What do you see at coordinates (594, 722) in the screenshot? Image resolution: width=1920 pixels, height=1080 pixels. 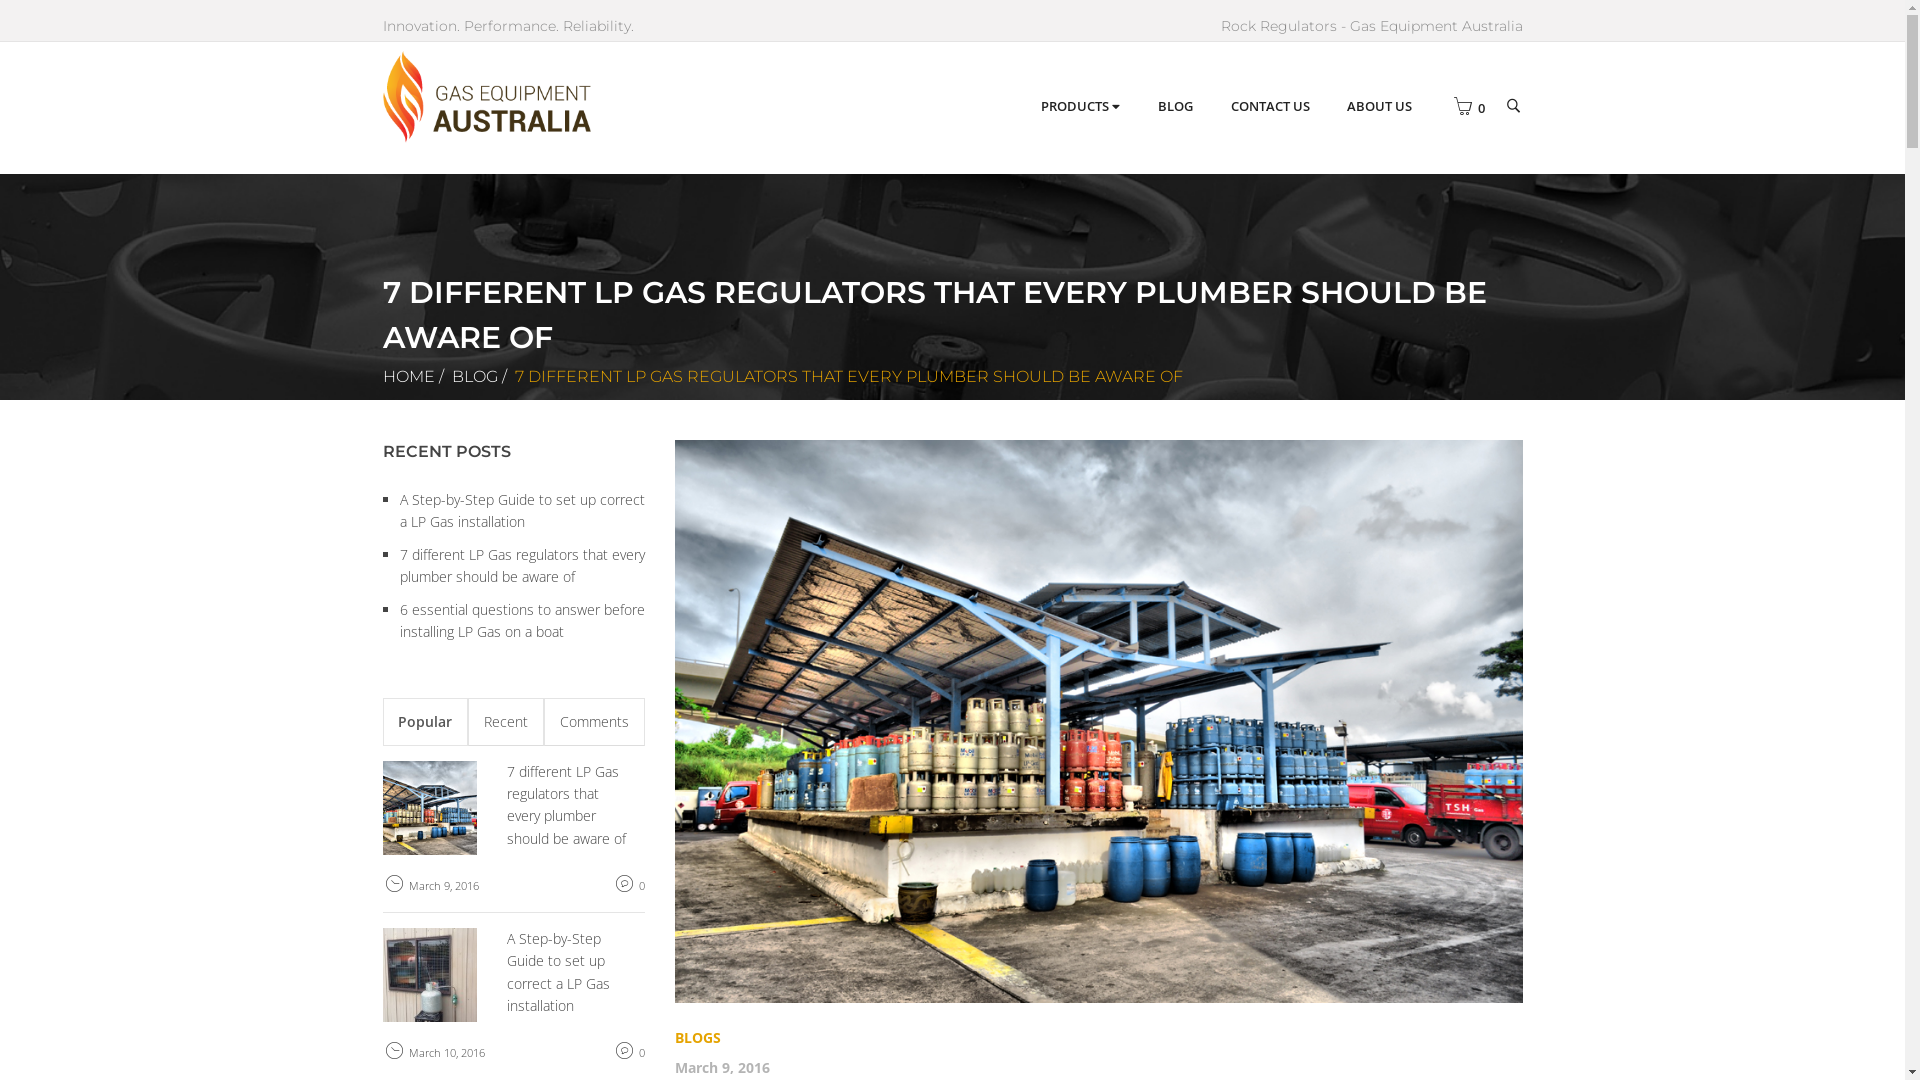 I see `Comments` at bounding box center [594, 722].